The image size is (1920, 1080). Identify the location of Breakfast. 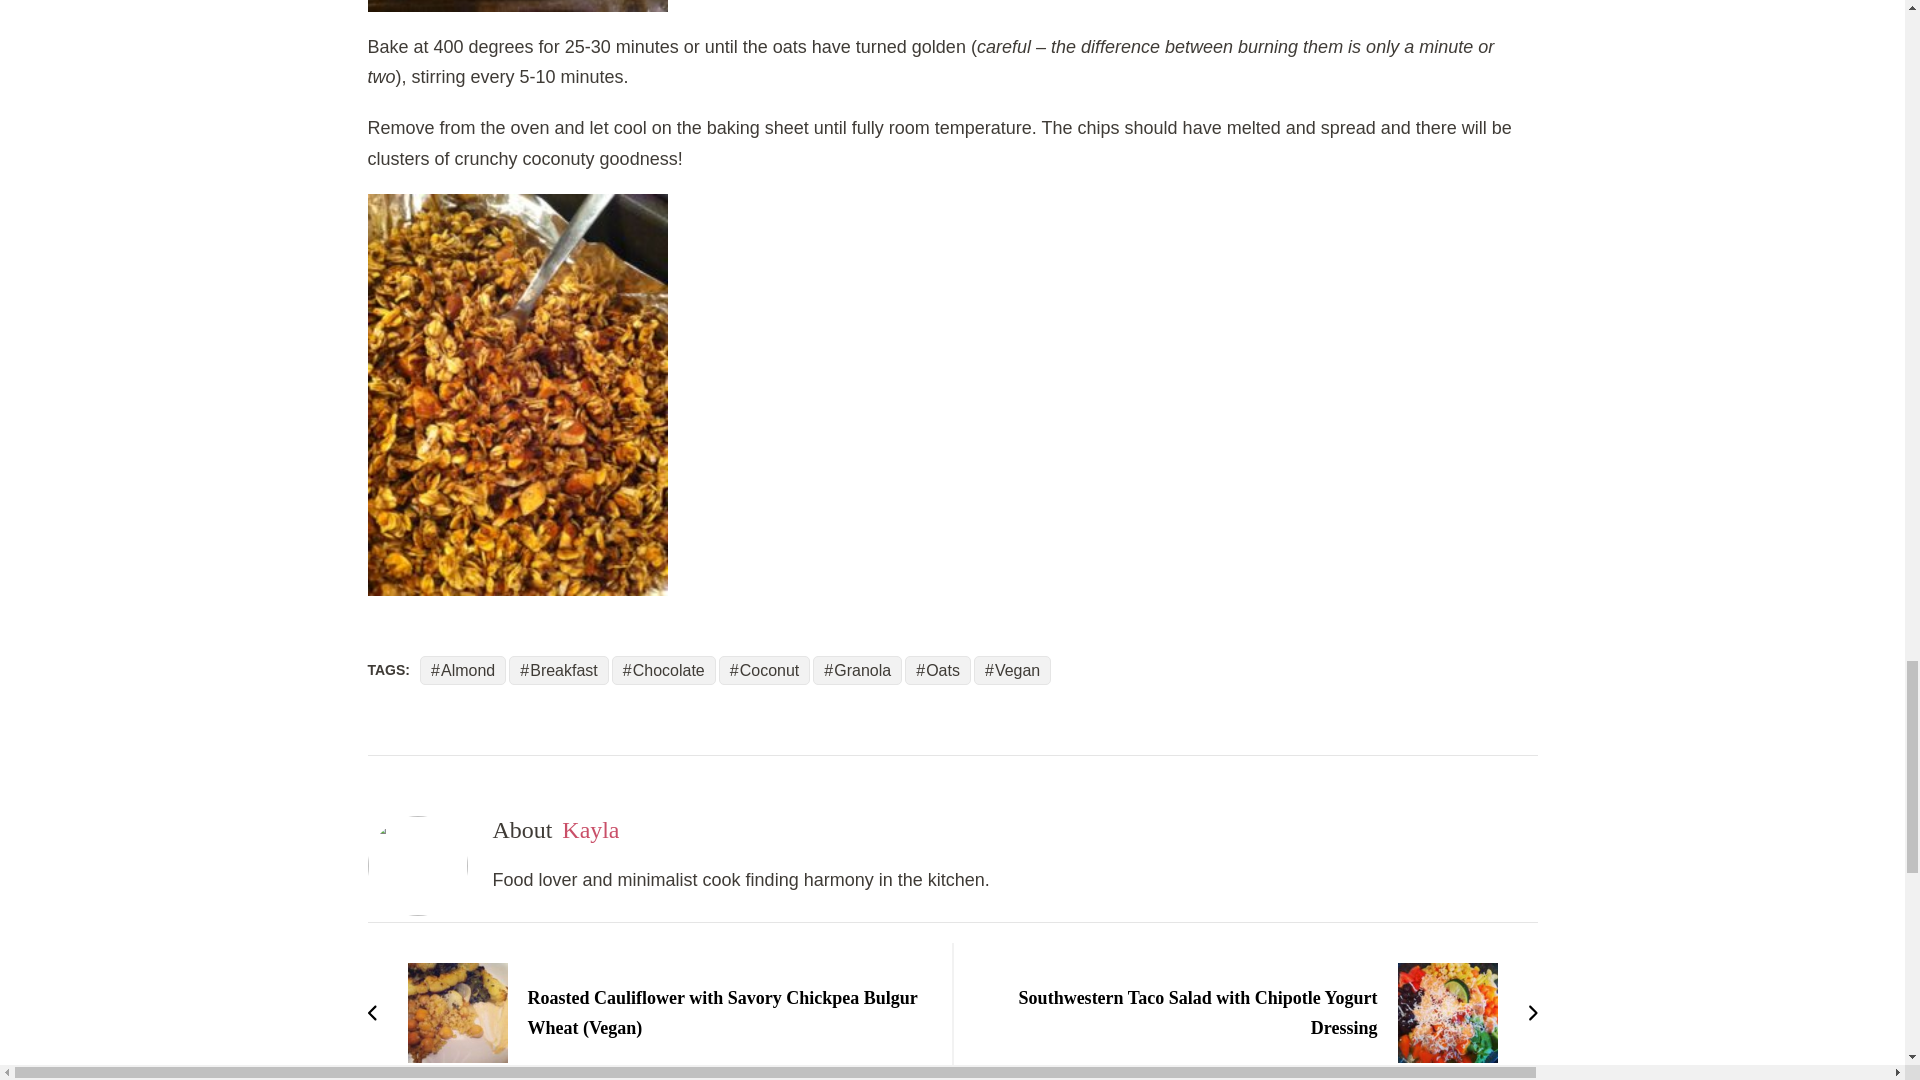
(558, 670).